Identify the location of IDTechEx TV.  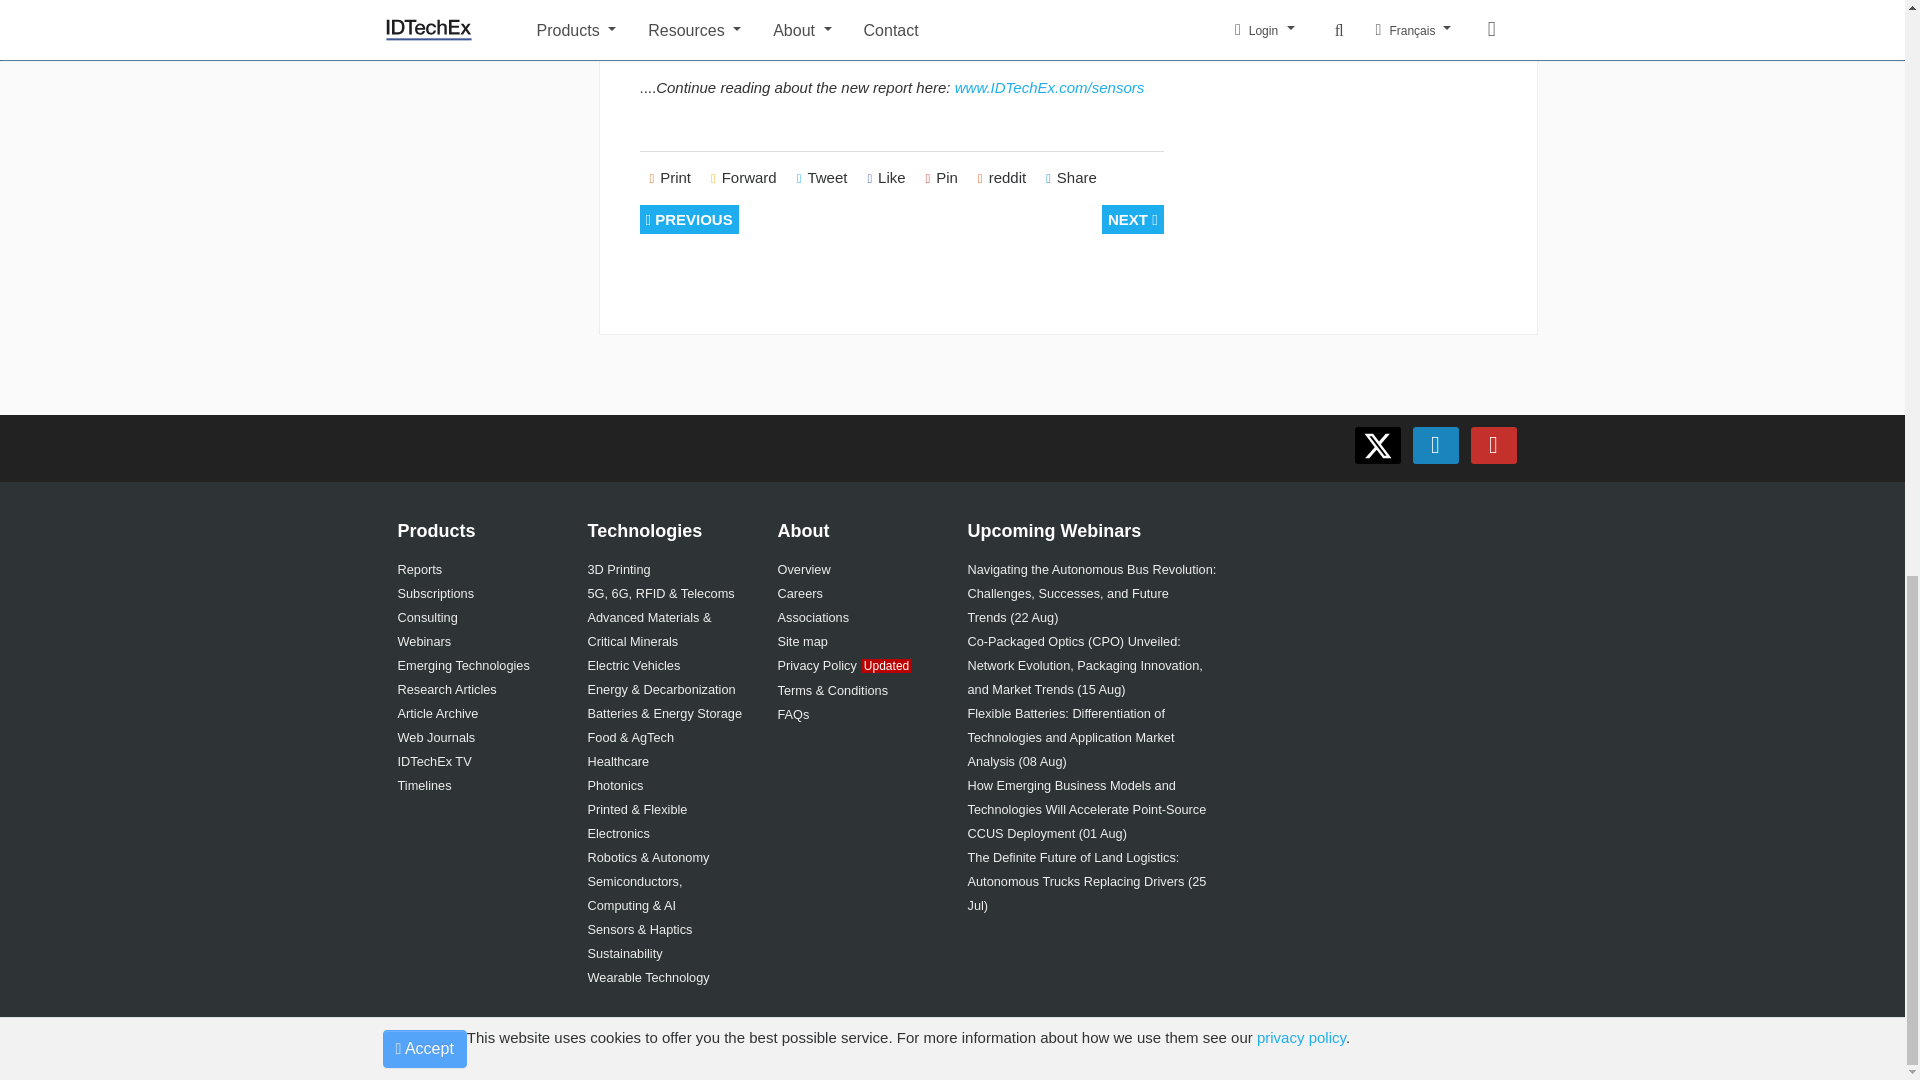
(434, 760).